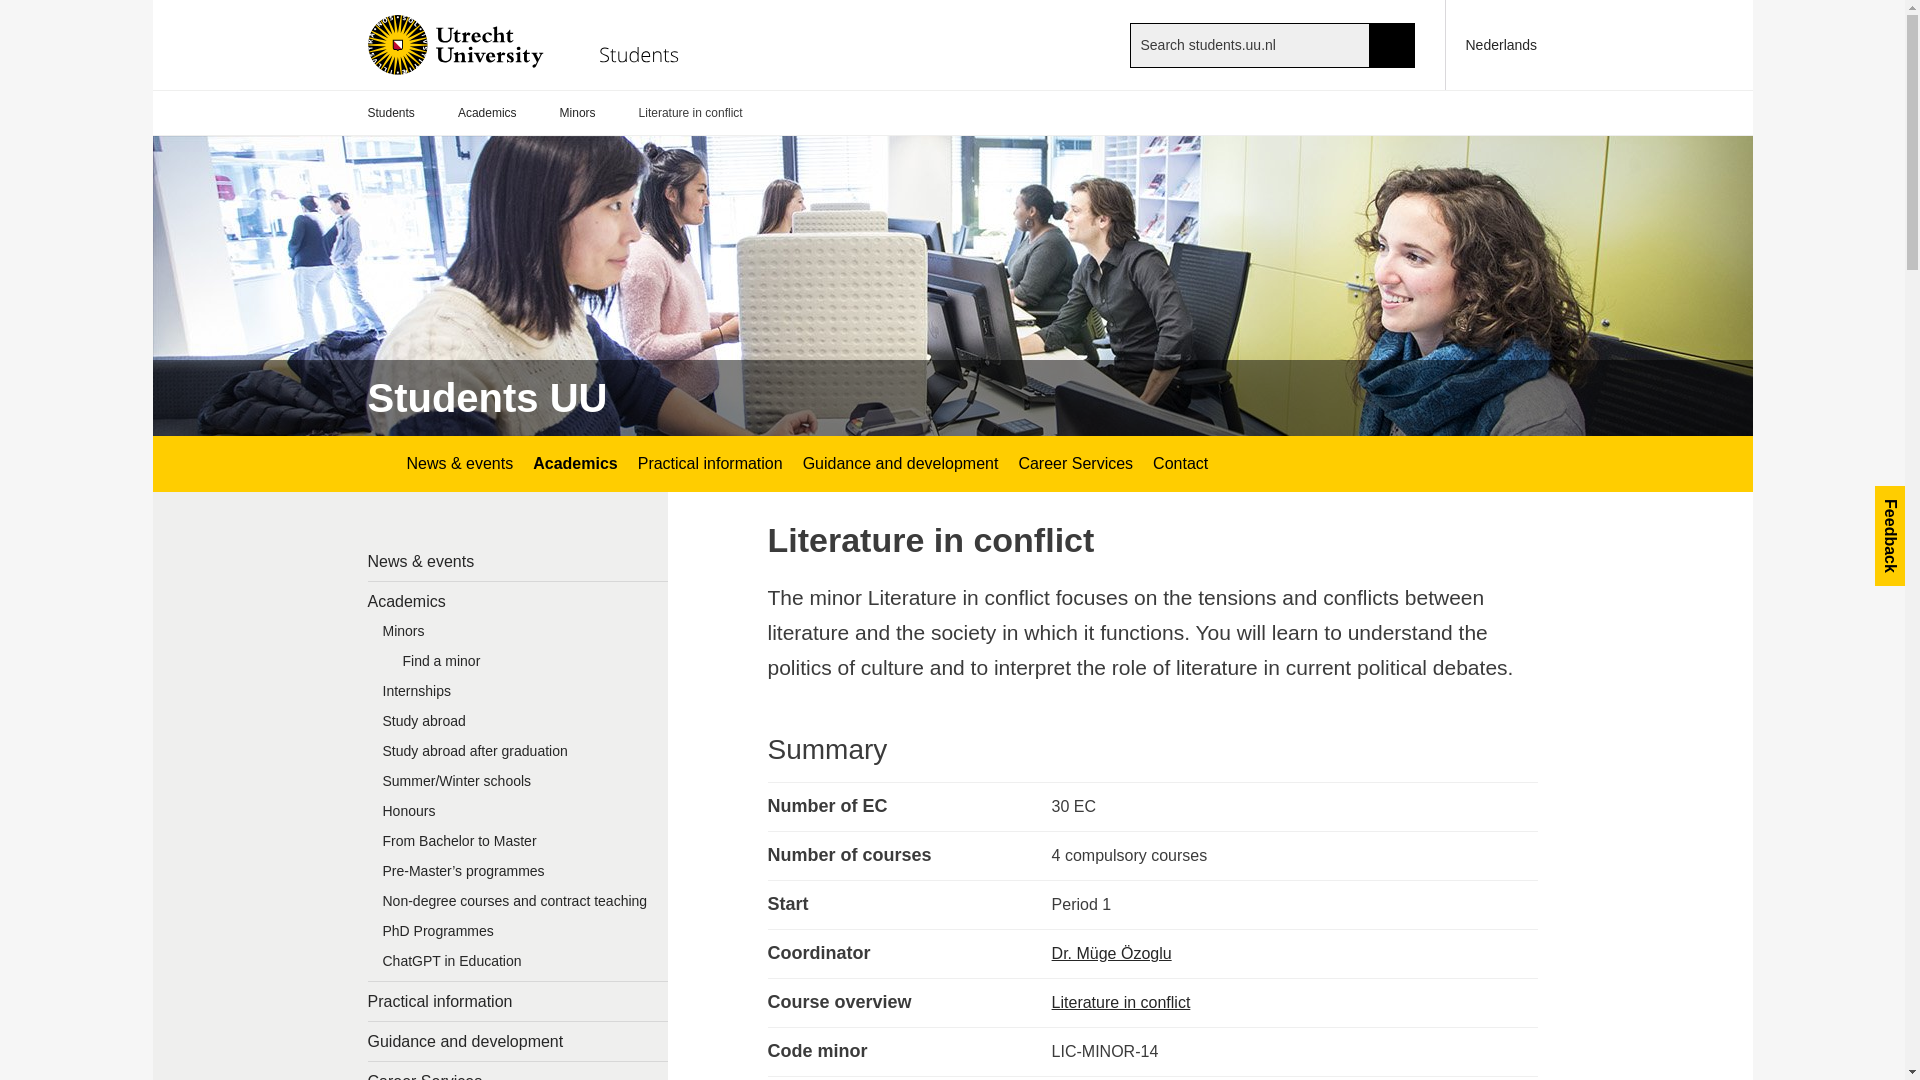 Image resolution: width=1920 pixels, height=1080 pixels. What do you see at coordinates (518, 906) in the screenshot?
I see `Non-degree courses and contract teaching` at bounding box center [518, 906].